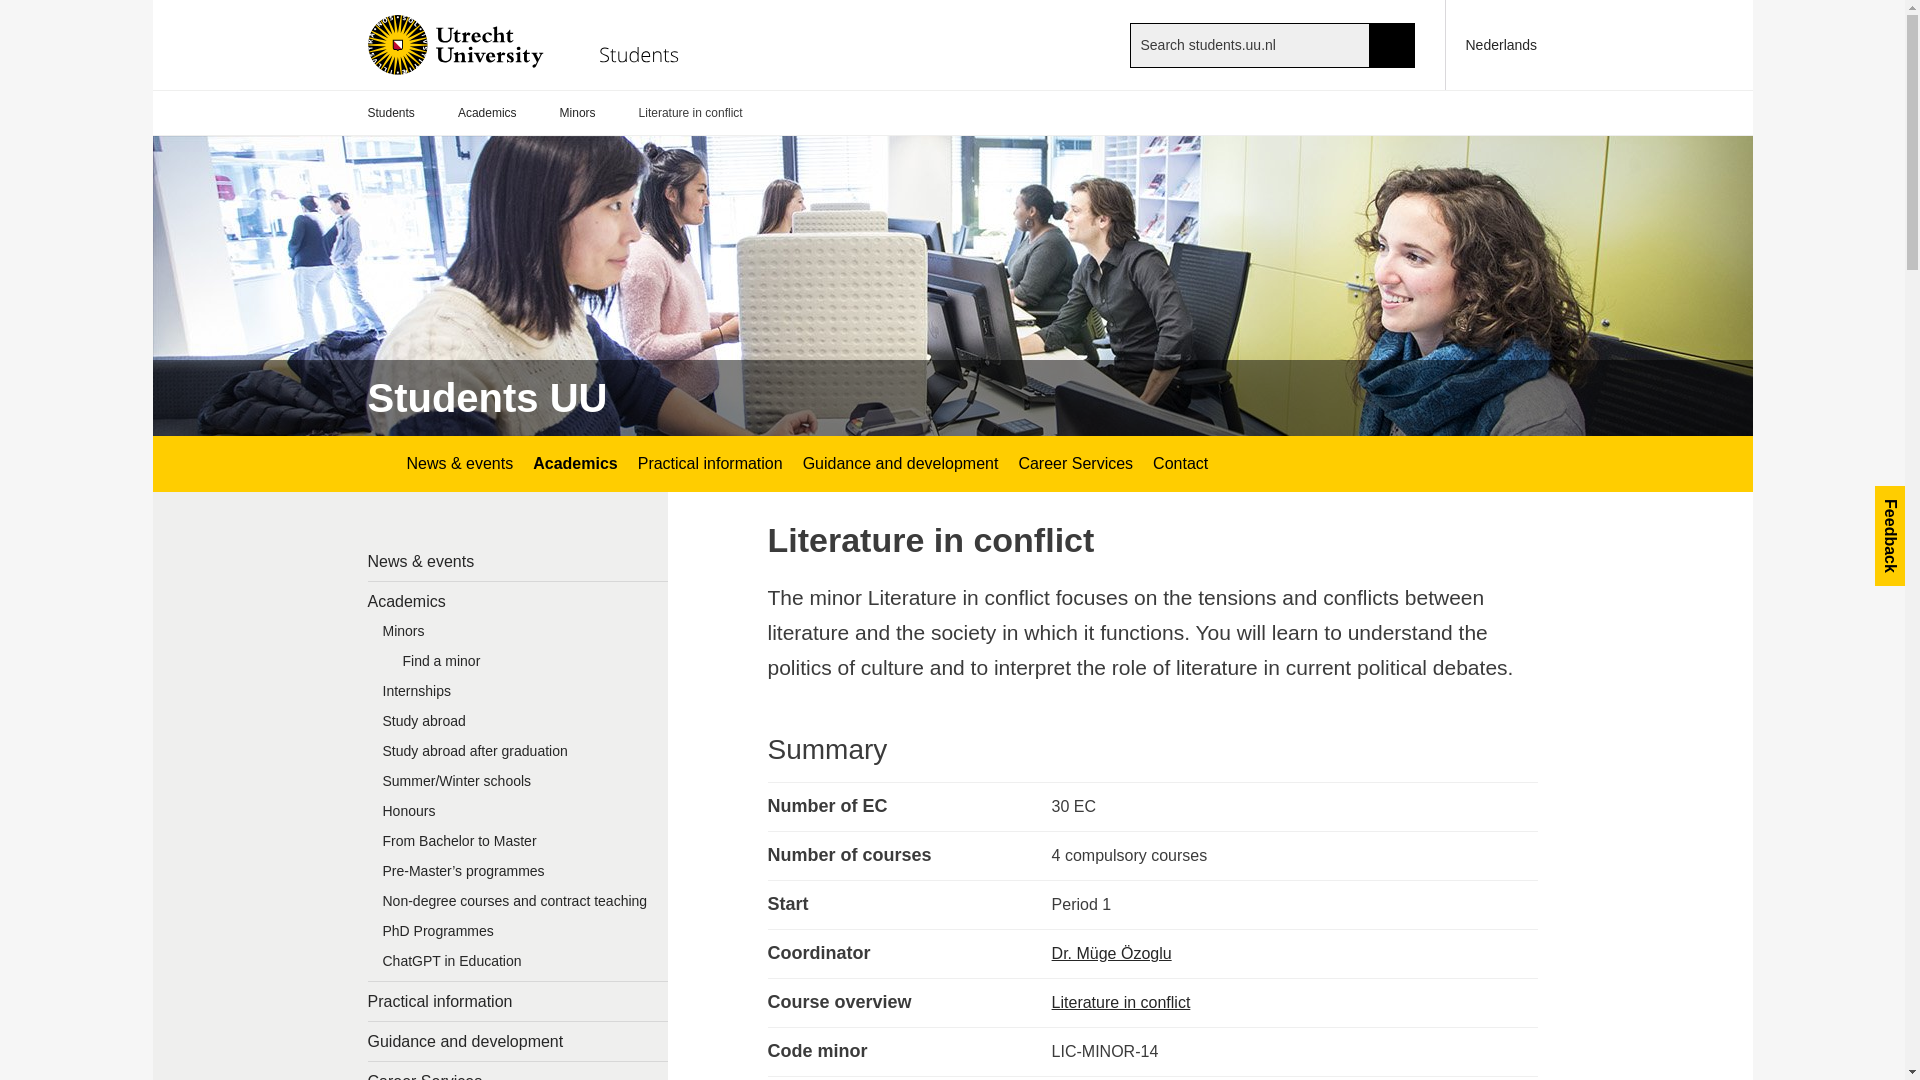 Image resolution: width=1920 pixels, height=1080 pixels. What do you see at coordinates (518, 906) in the screenshot?
I see `Non-degree courses and contract teaching` at bounding box center [518, 906].